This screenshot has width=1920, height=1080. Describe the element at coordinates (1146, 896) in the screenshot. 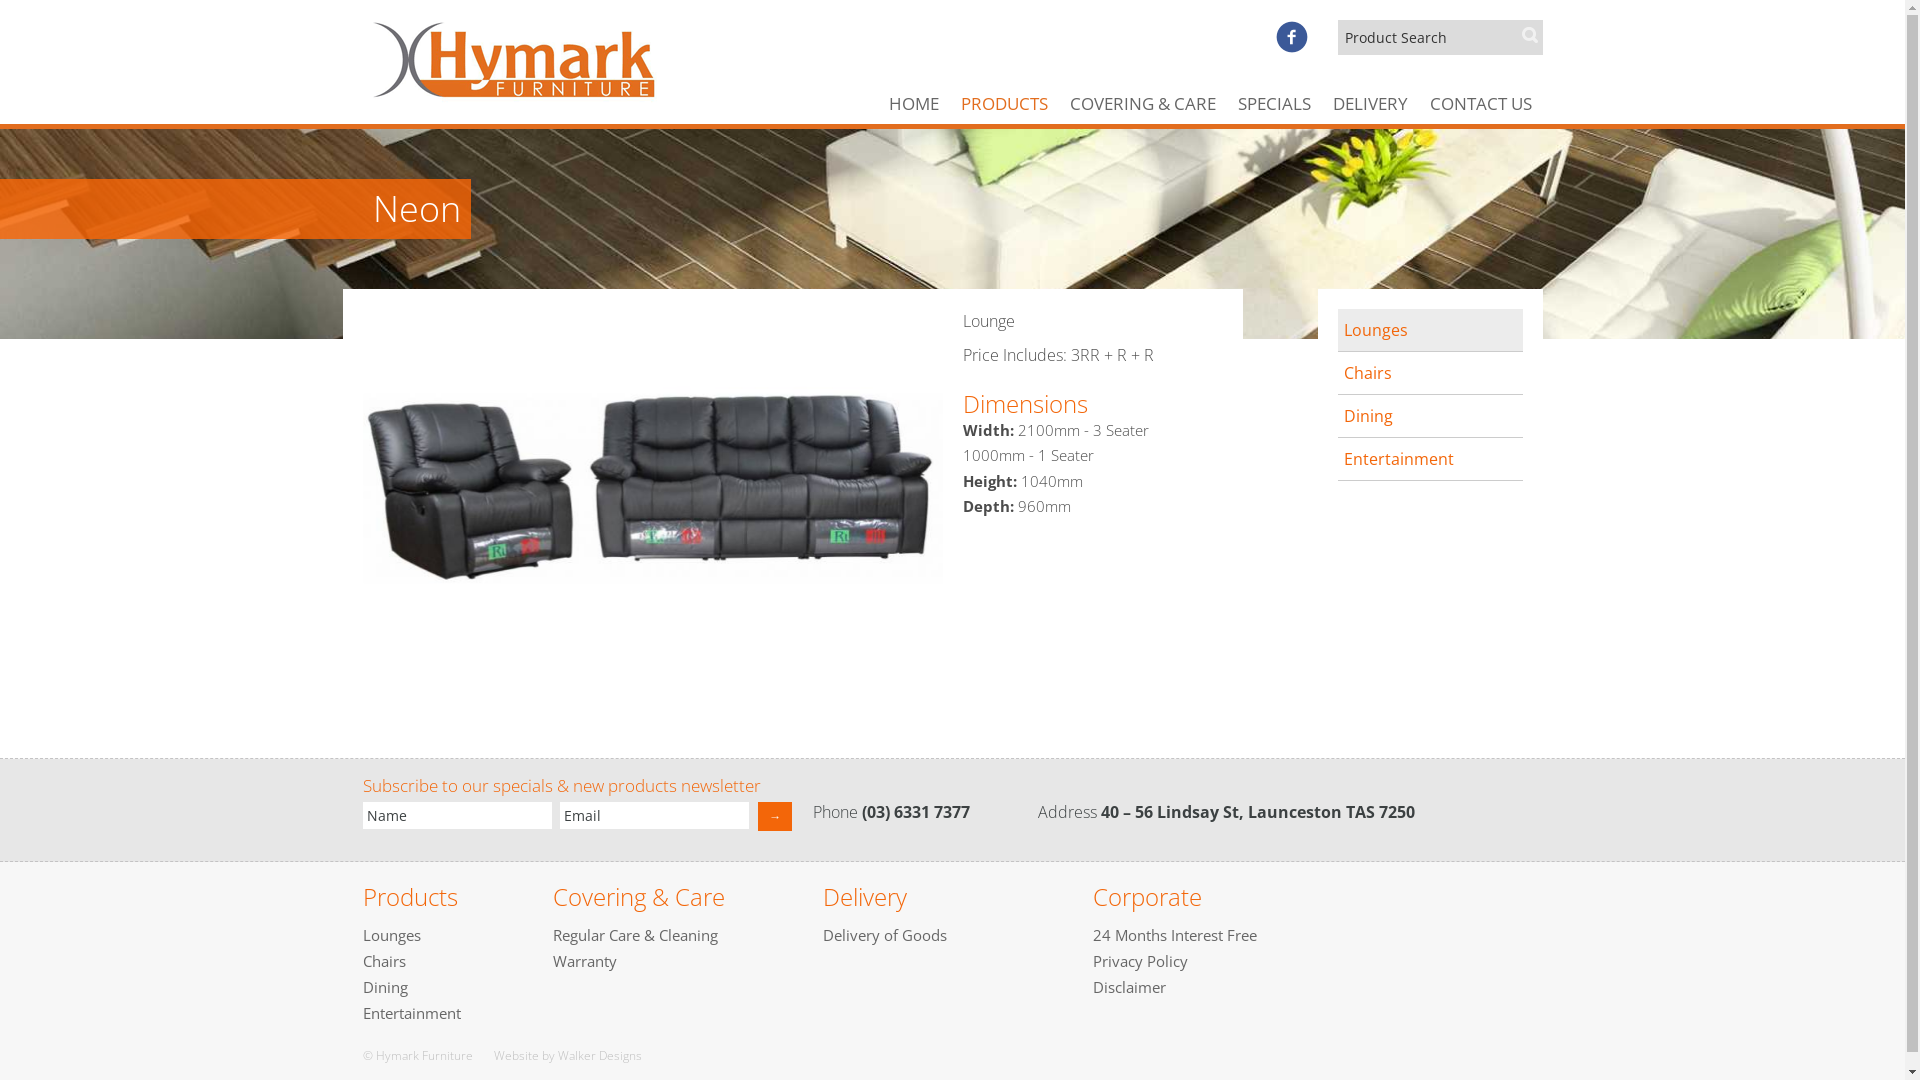

I see `Corporate` at that location.